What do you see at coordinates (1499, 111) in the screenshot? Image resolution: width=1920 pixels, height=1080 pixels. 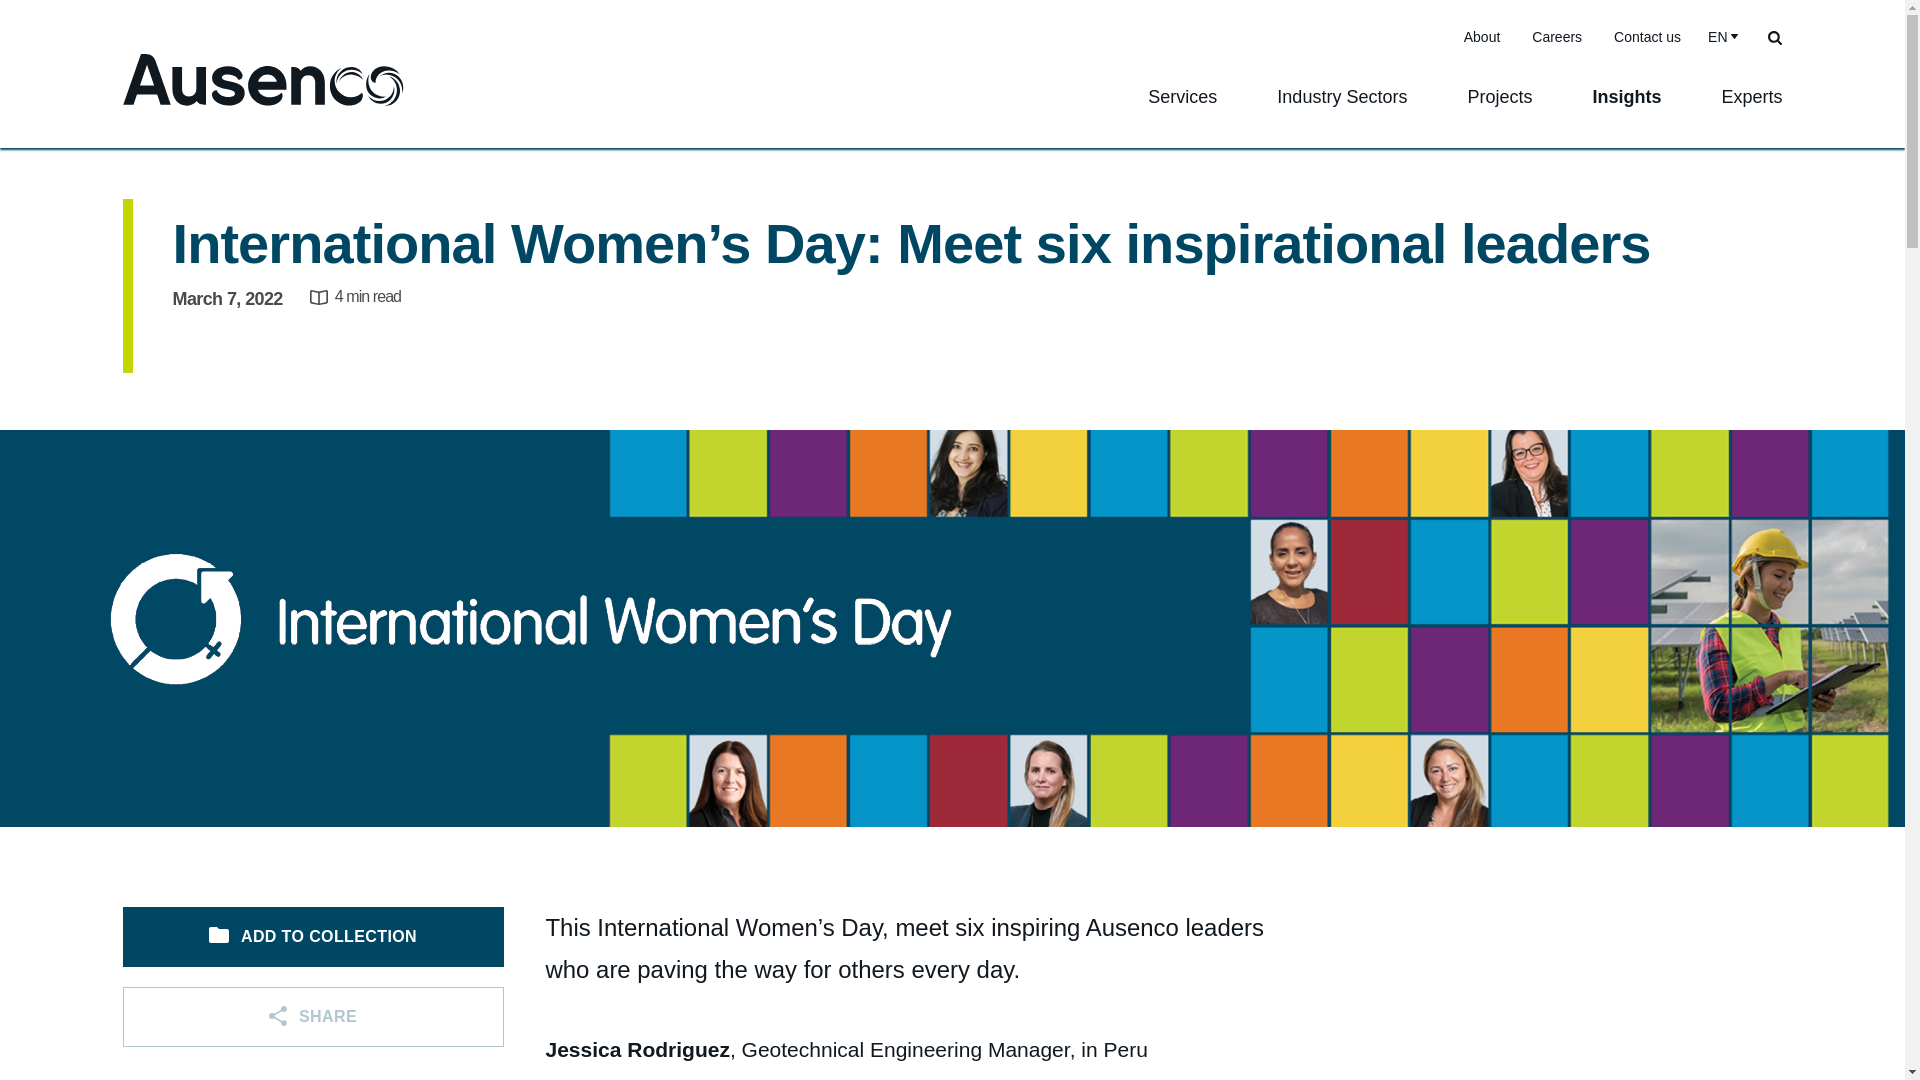 I see `Projects` at bounding box center [1499, 111].